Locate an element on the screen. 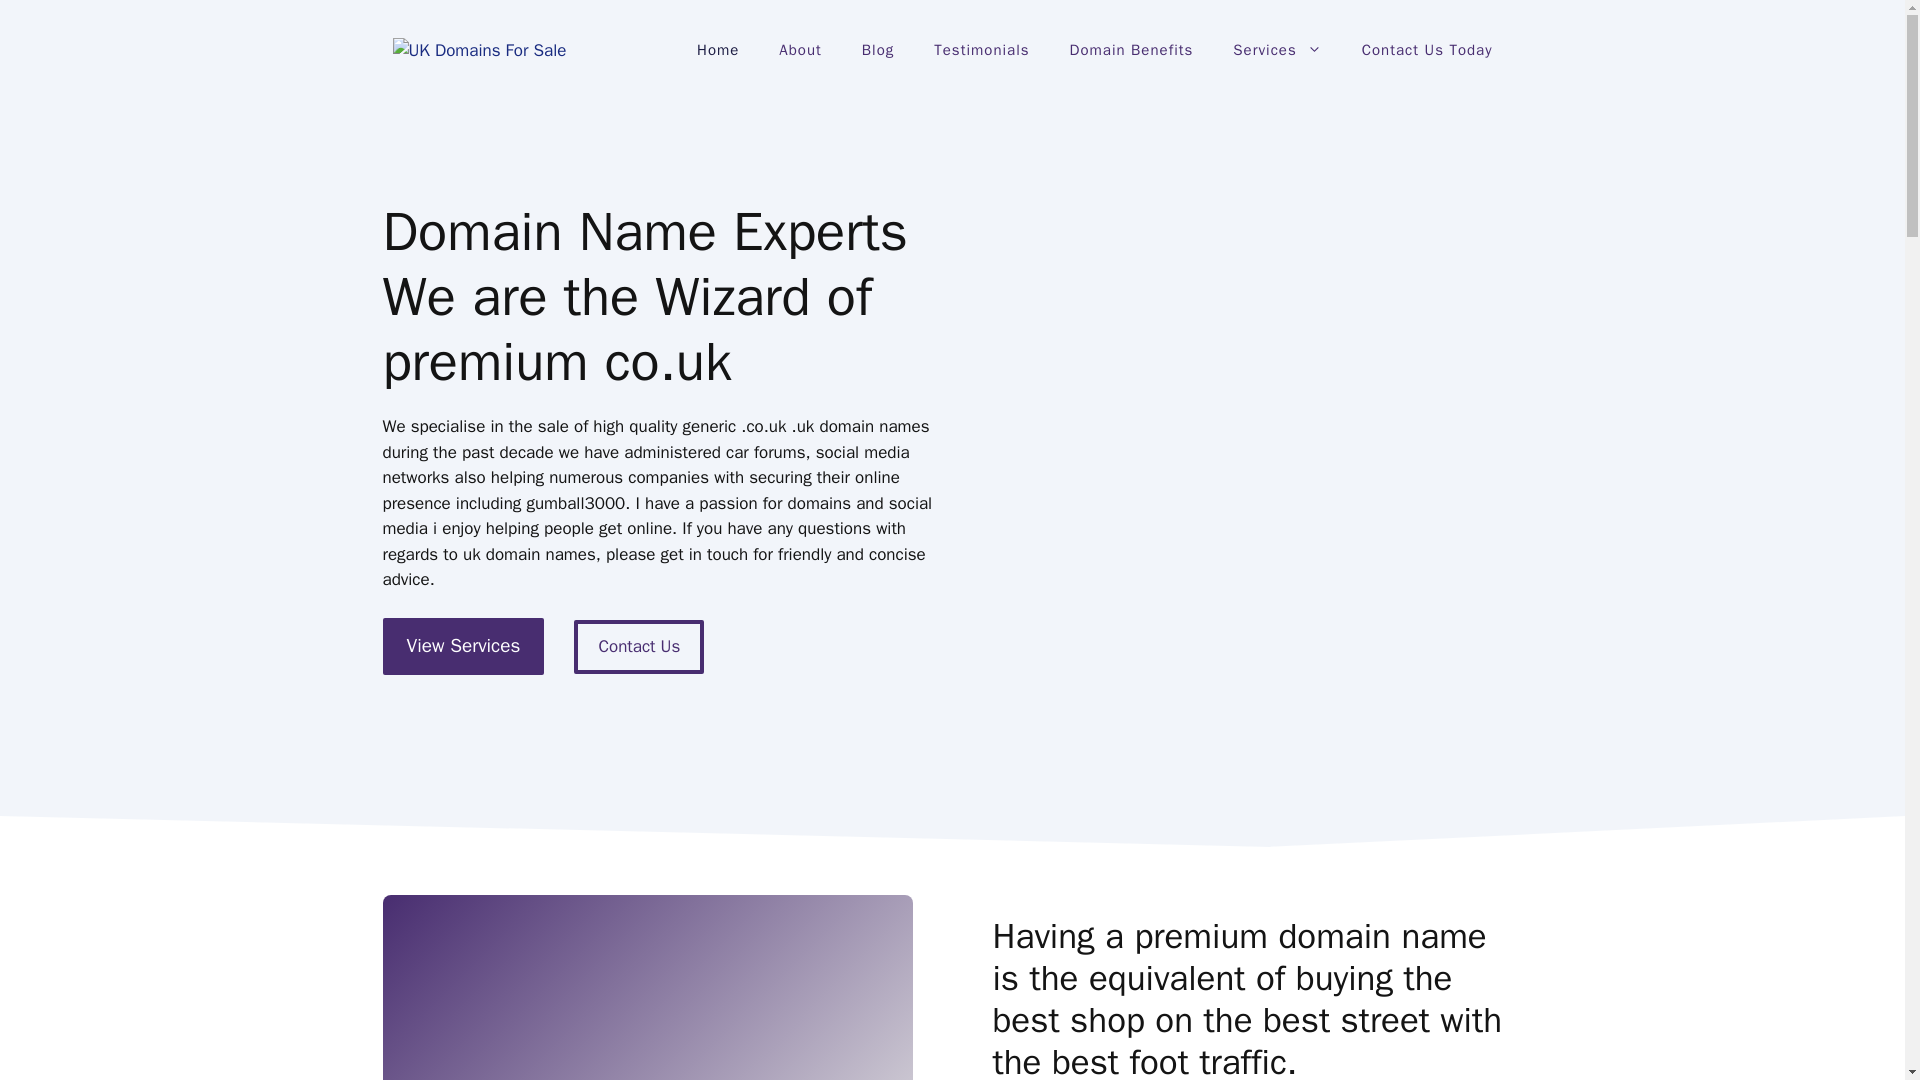  Services is located at coordinates (1276, 50).